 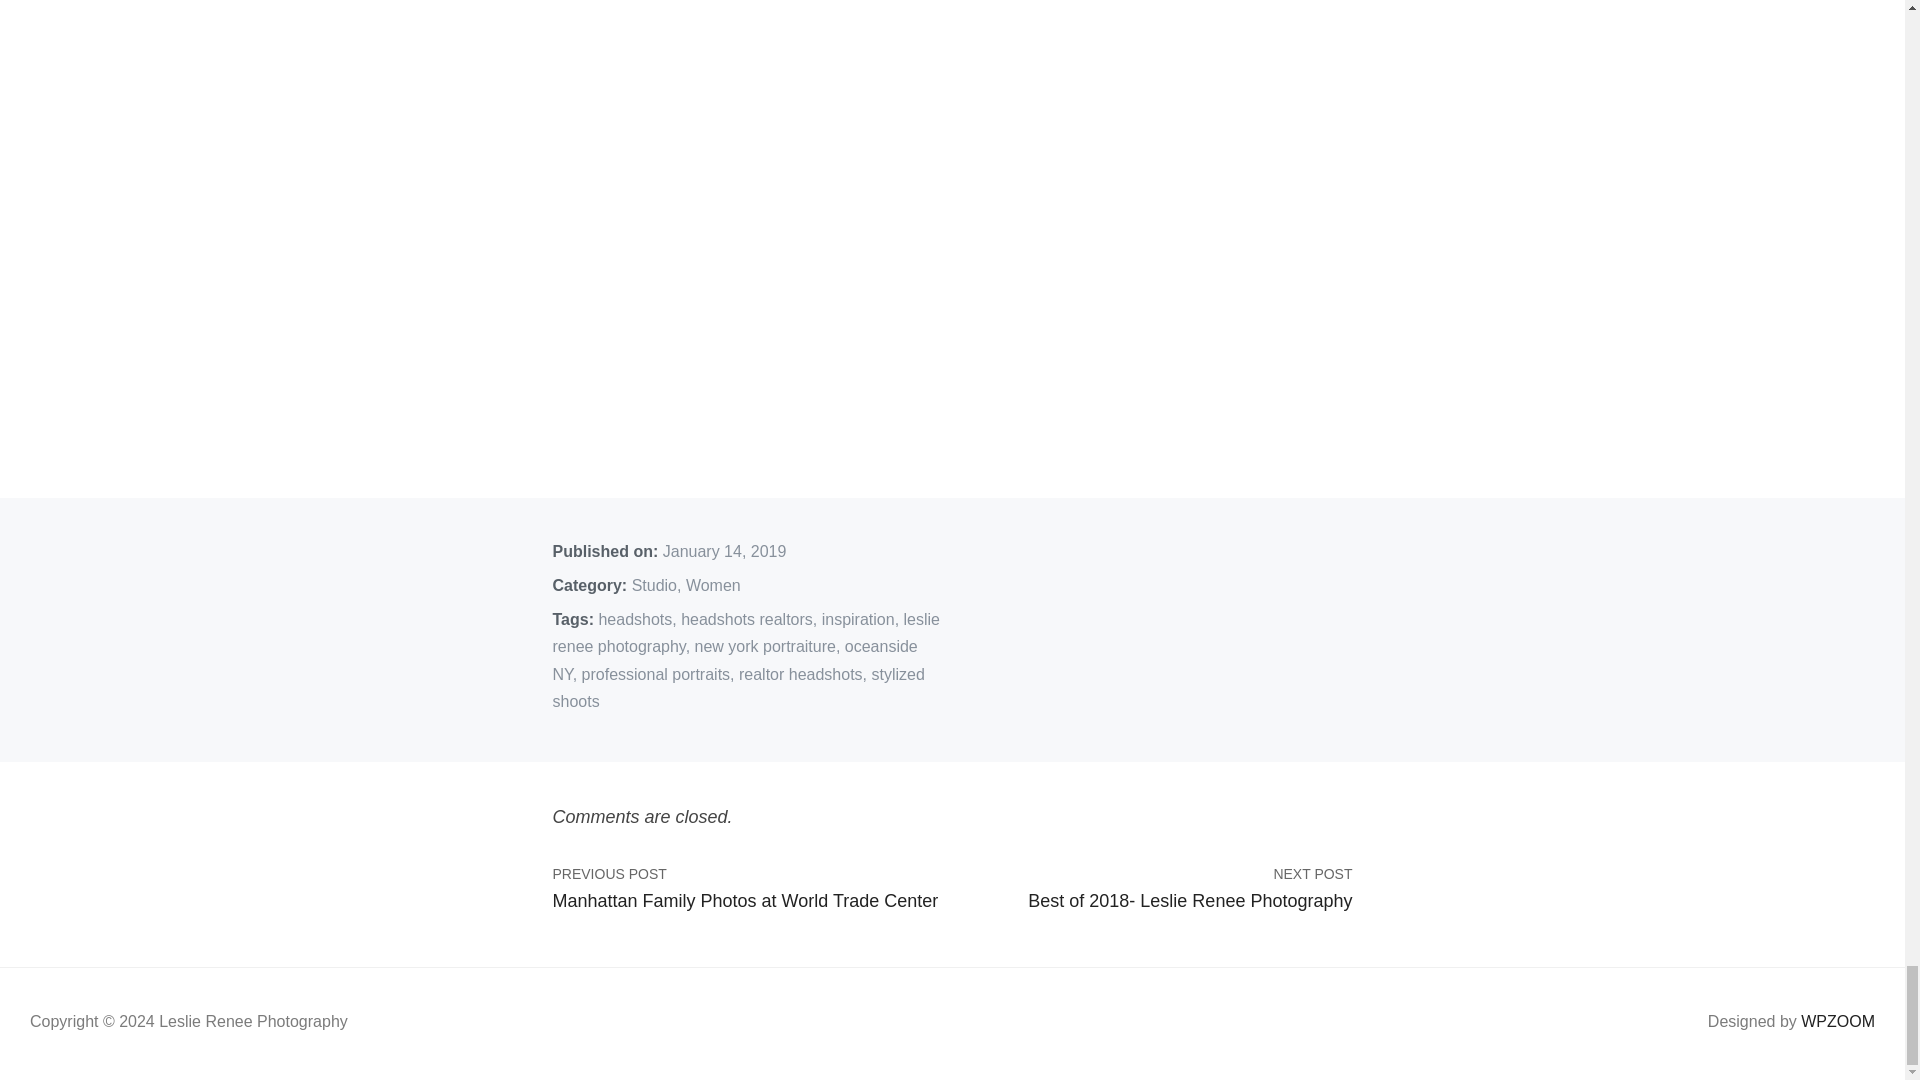 I want to click on headshots realtors, so click(x=746, y=619).